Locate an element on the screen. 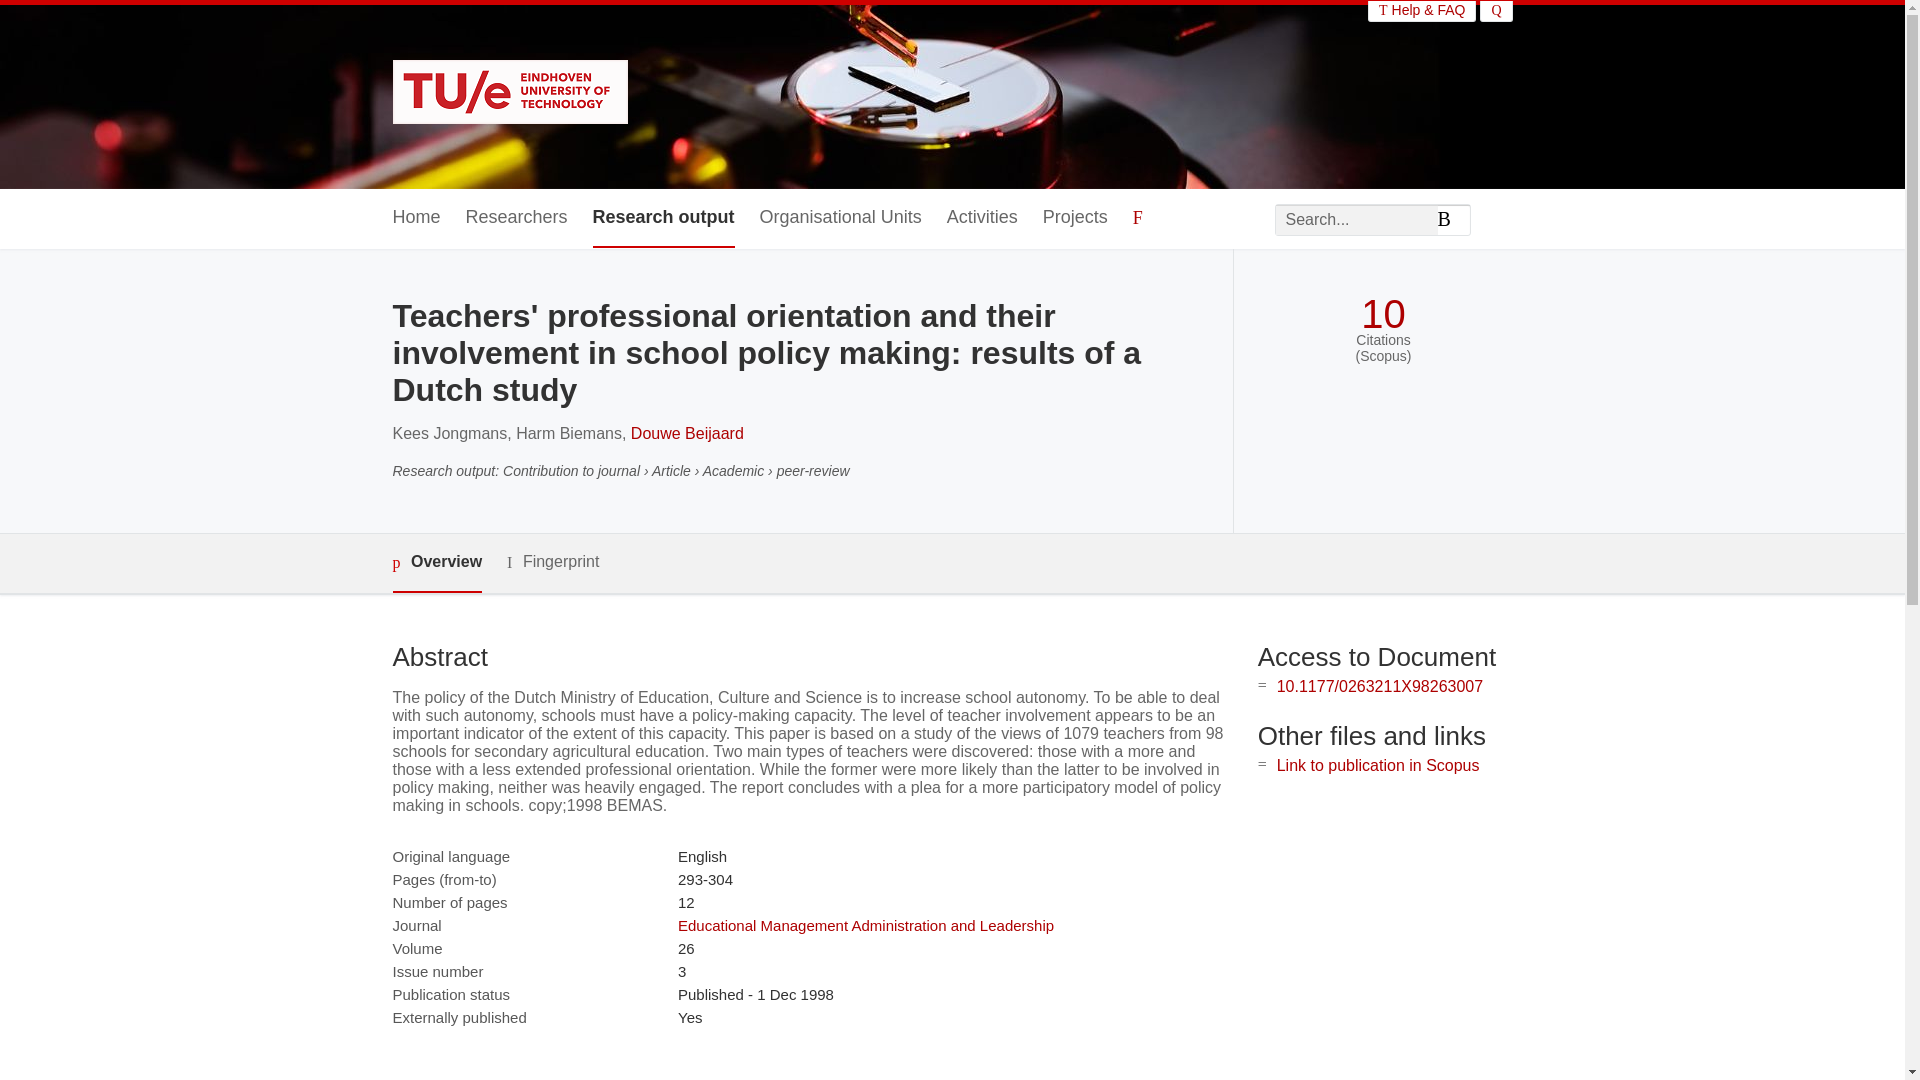  10 is located at coordinates (1383, 314).